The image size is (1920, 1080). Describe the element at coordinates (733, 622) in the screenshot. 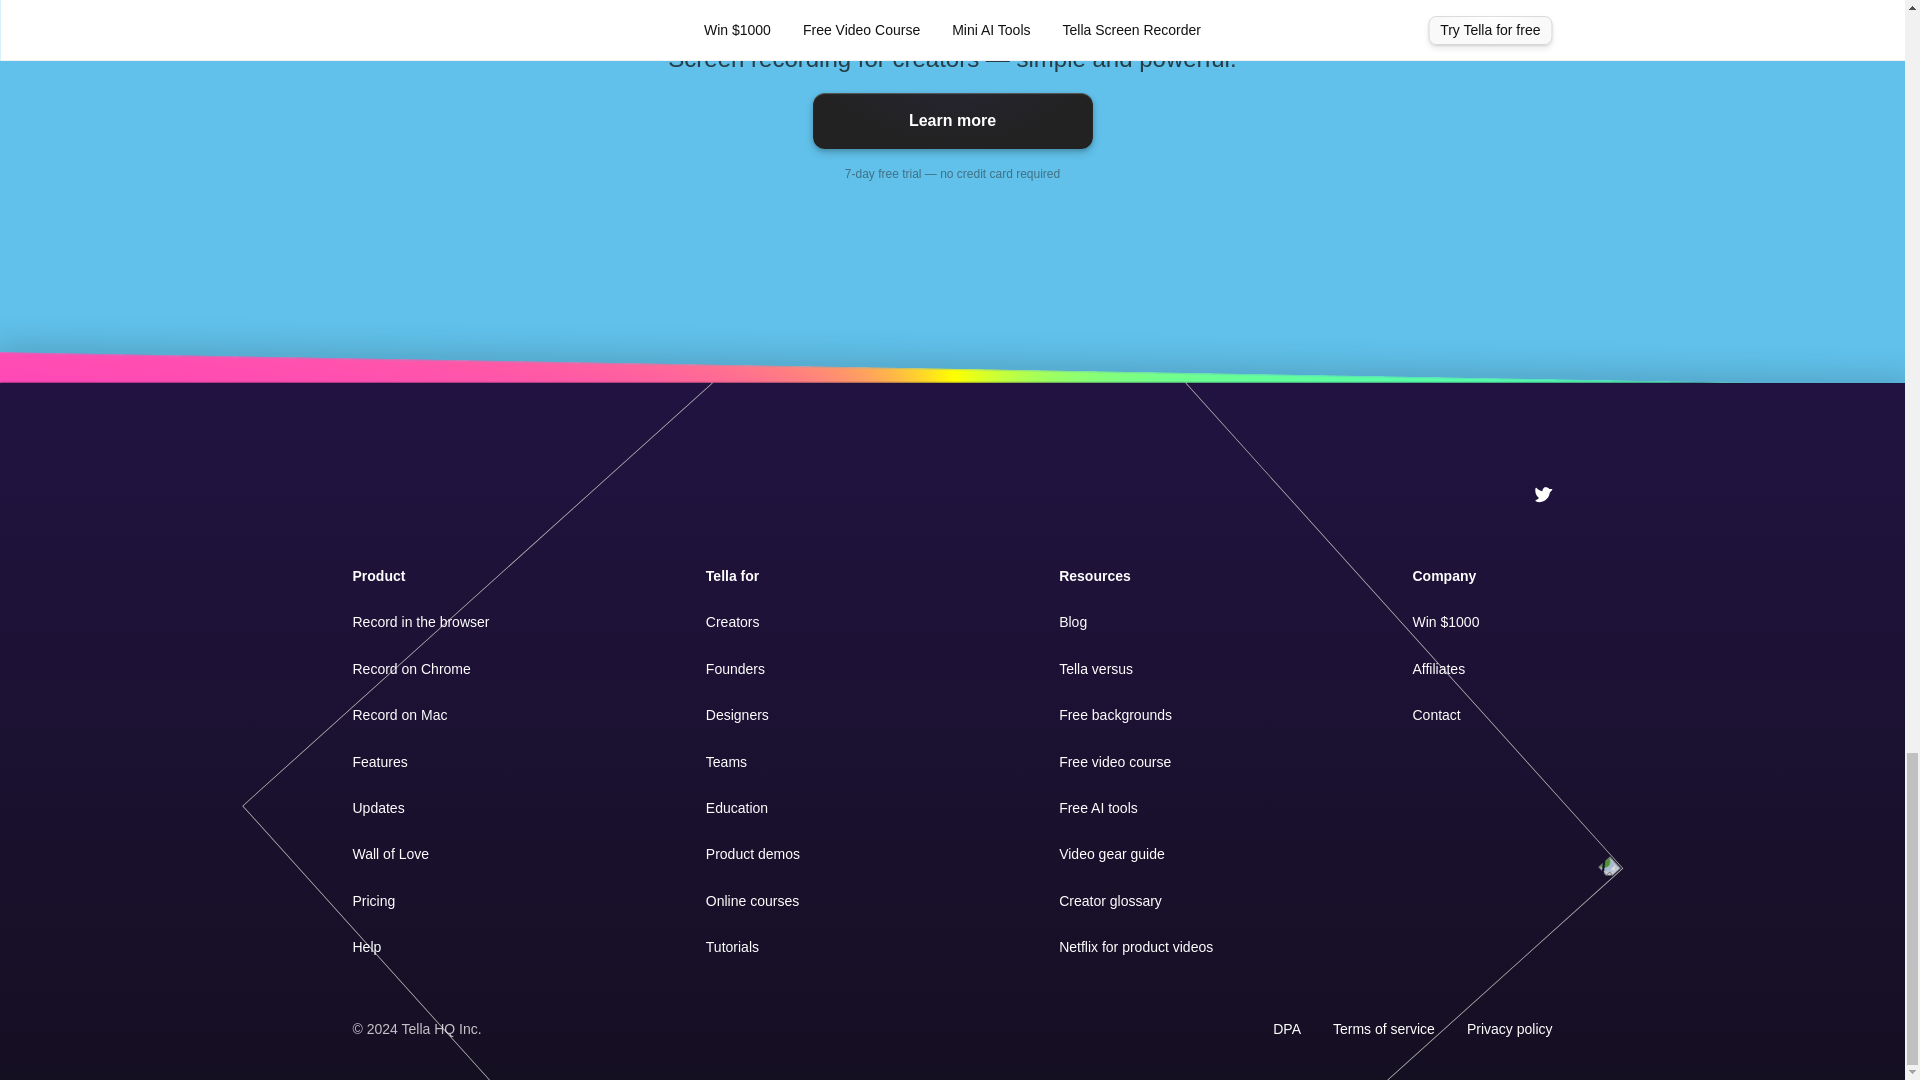

I see `Creators` at that location.